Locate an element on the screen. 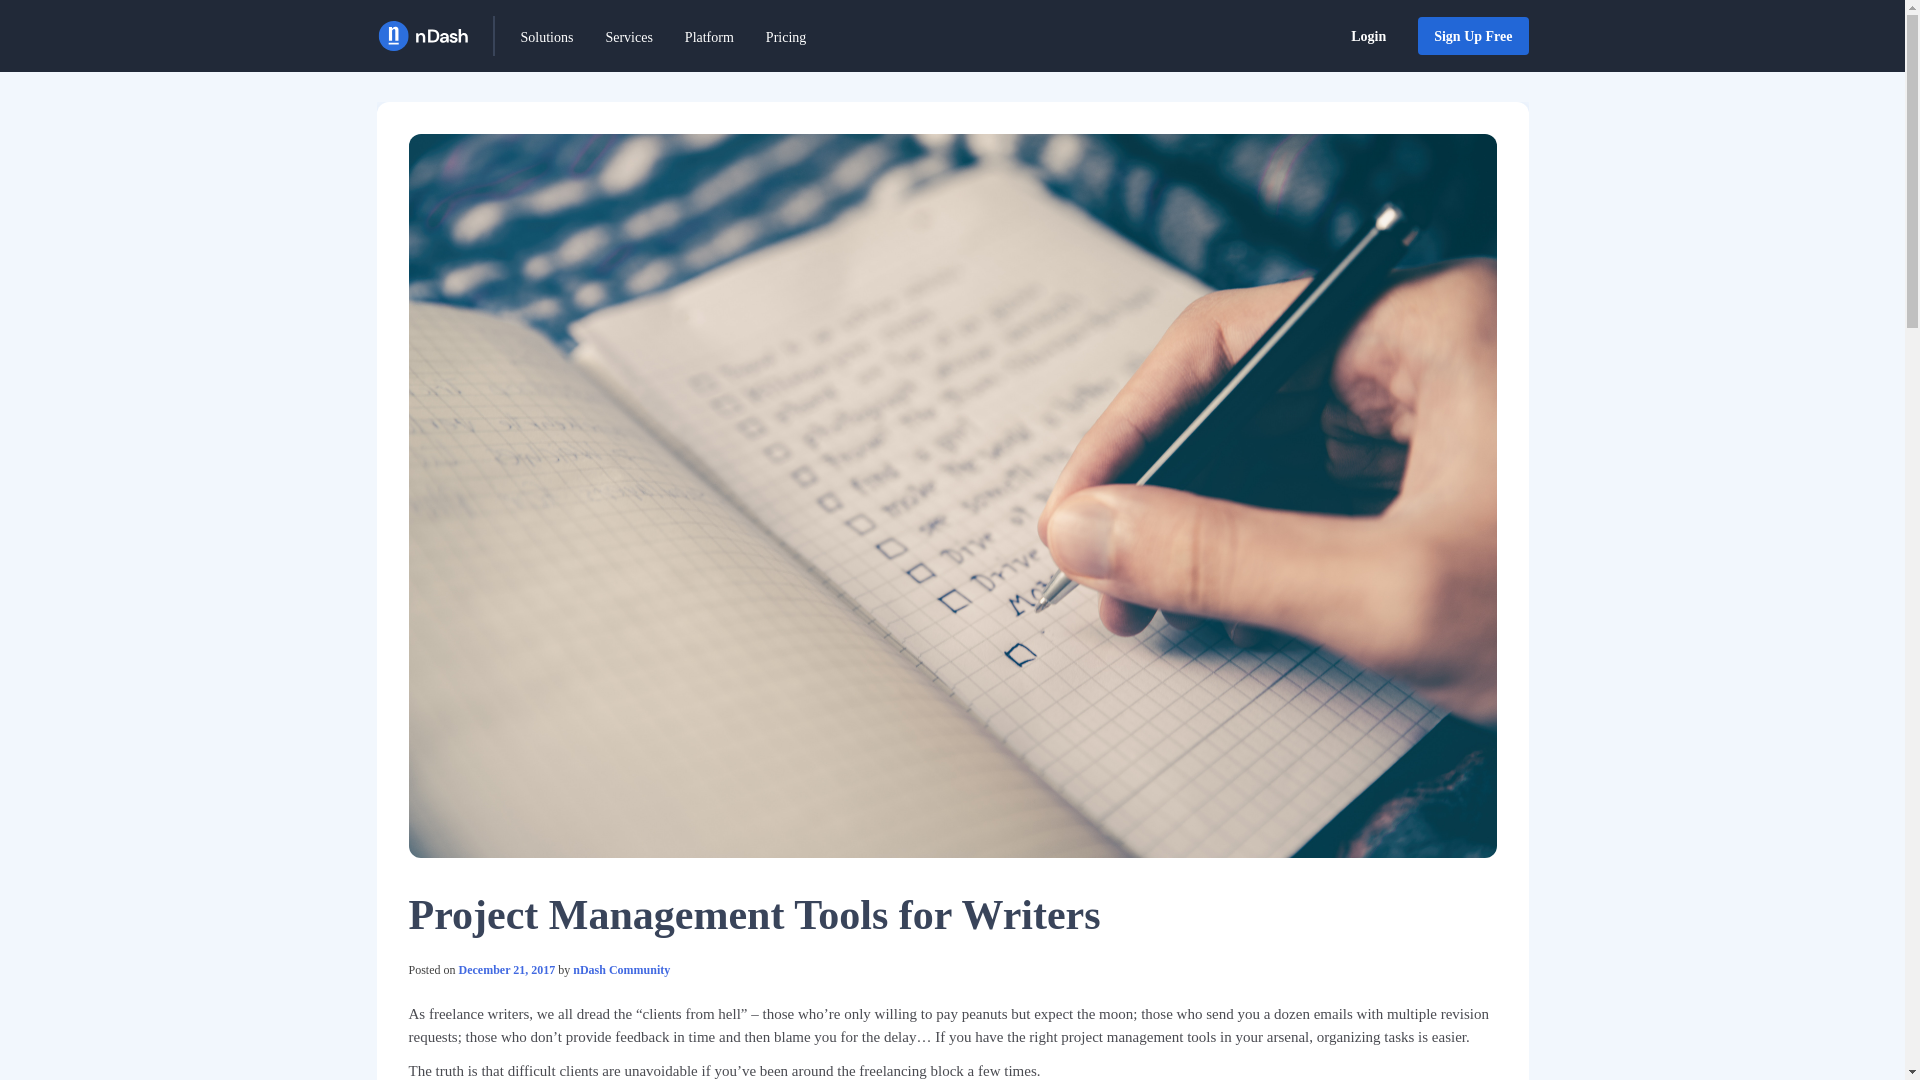 This screenshot has width=1920, height=1080. nDash Community is located at coordinates (621, 970).